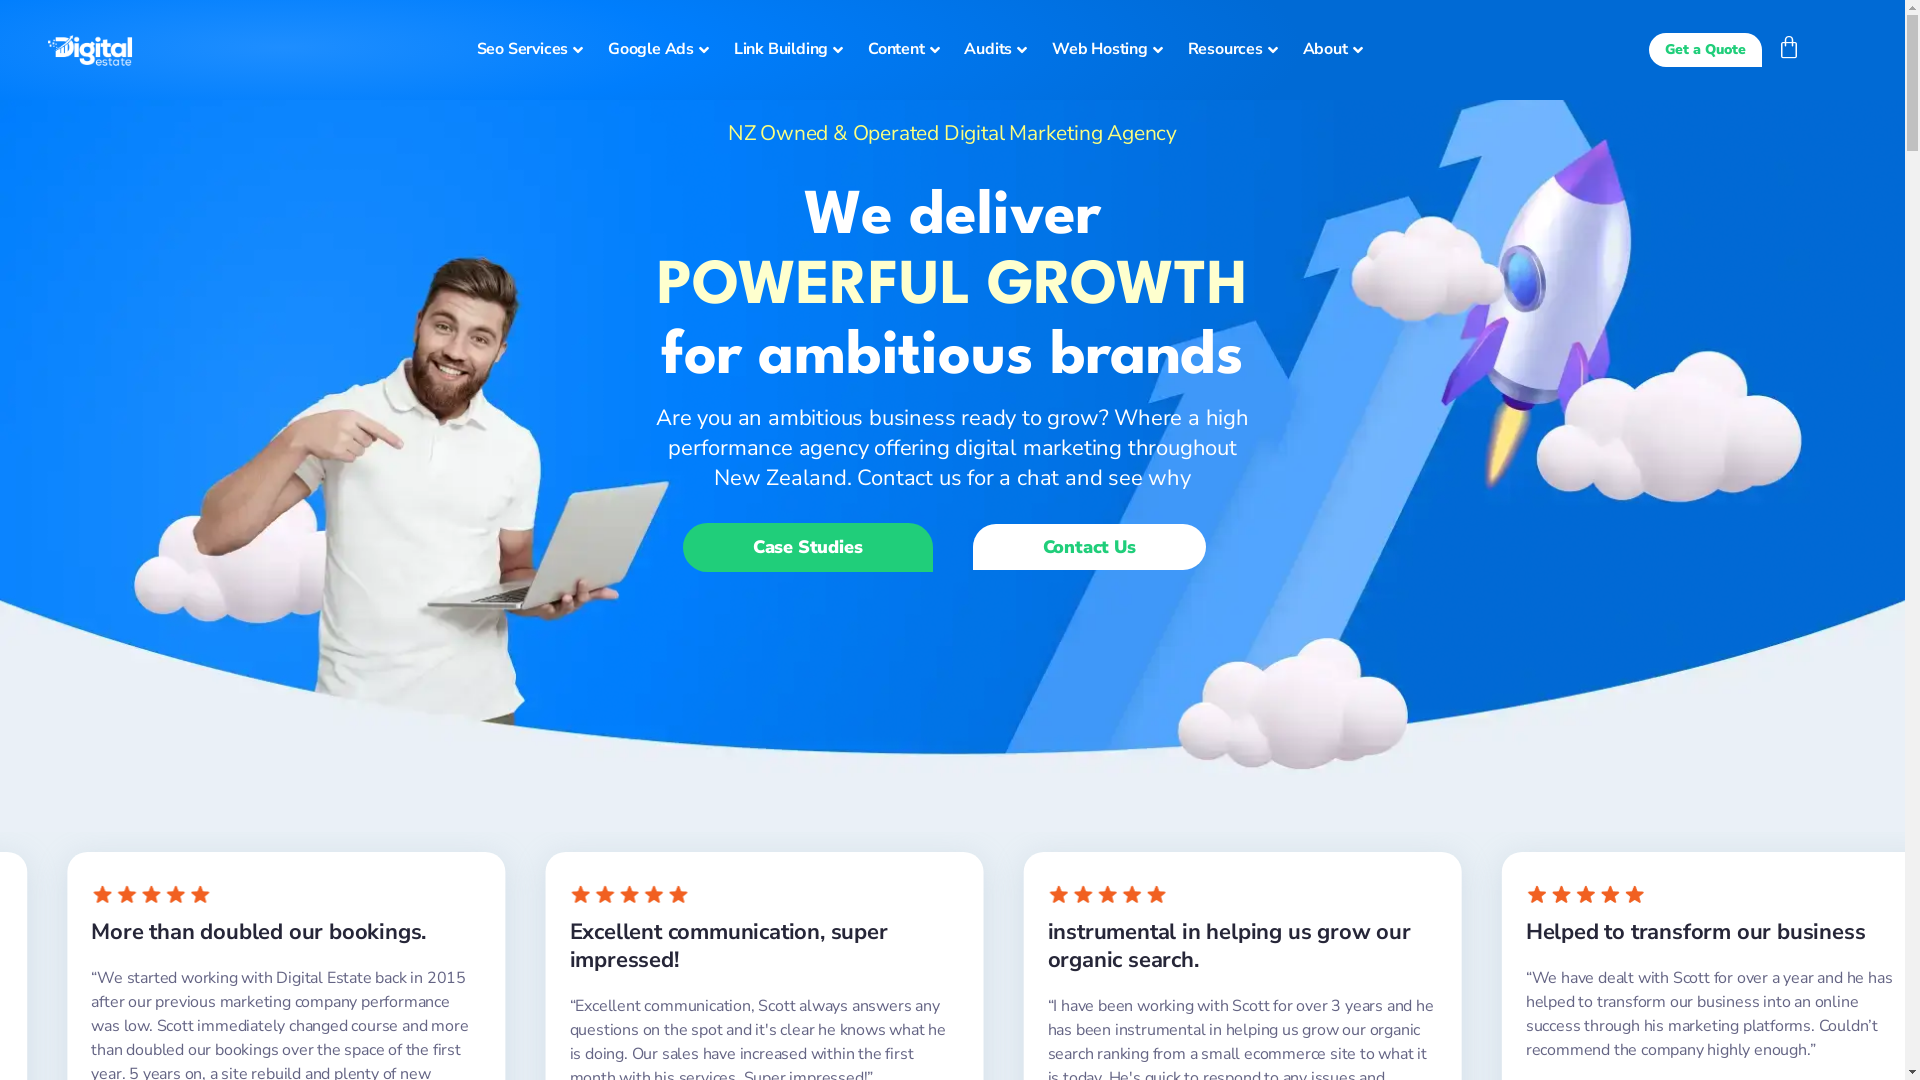 The height and width of the screenshot is (1080, 1920). I want to click on Contact Us, so click(1088, 547).